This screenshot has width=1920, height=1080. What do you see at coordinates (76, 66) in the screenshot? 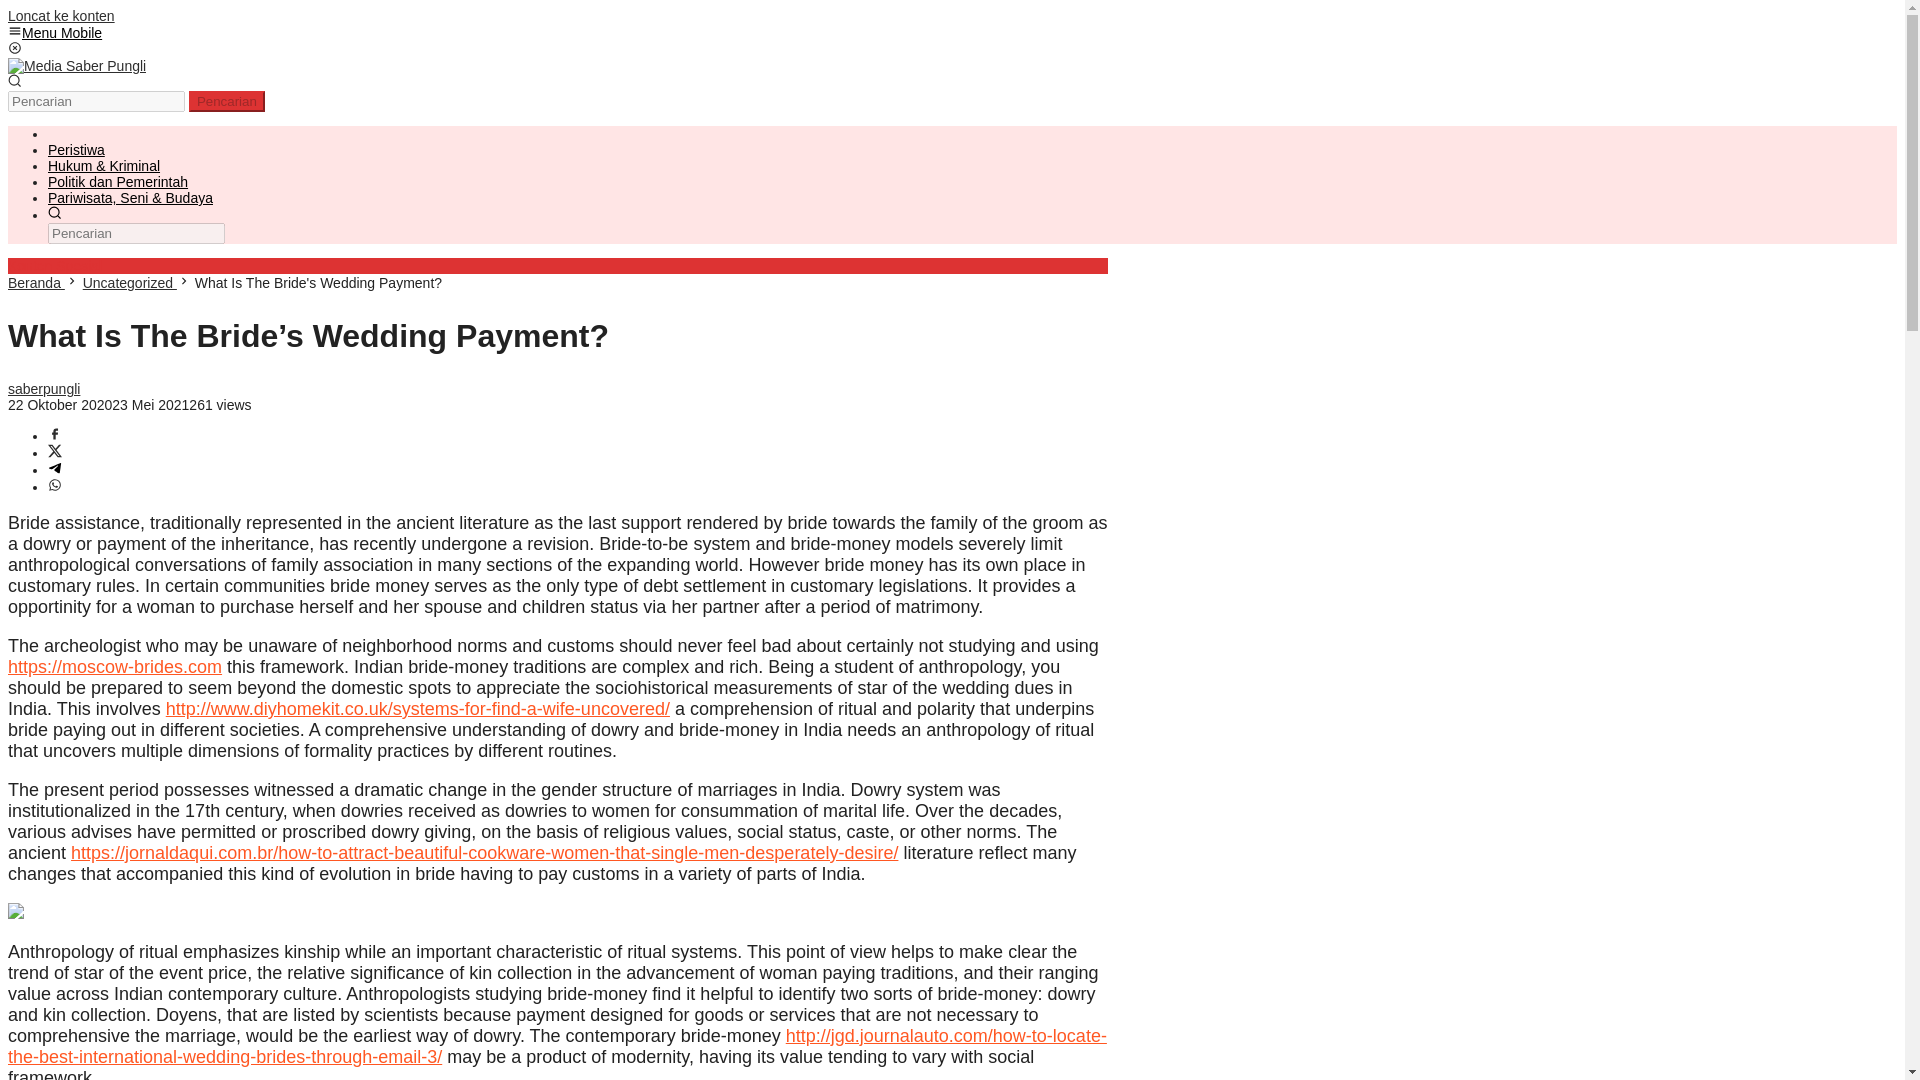
I see `Media Saber Pungli` at bounding box center [76, 66].